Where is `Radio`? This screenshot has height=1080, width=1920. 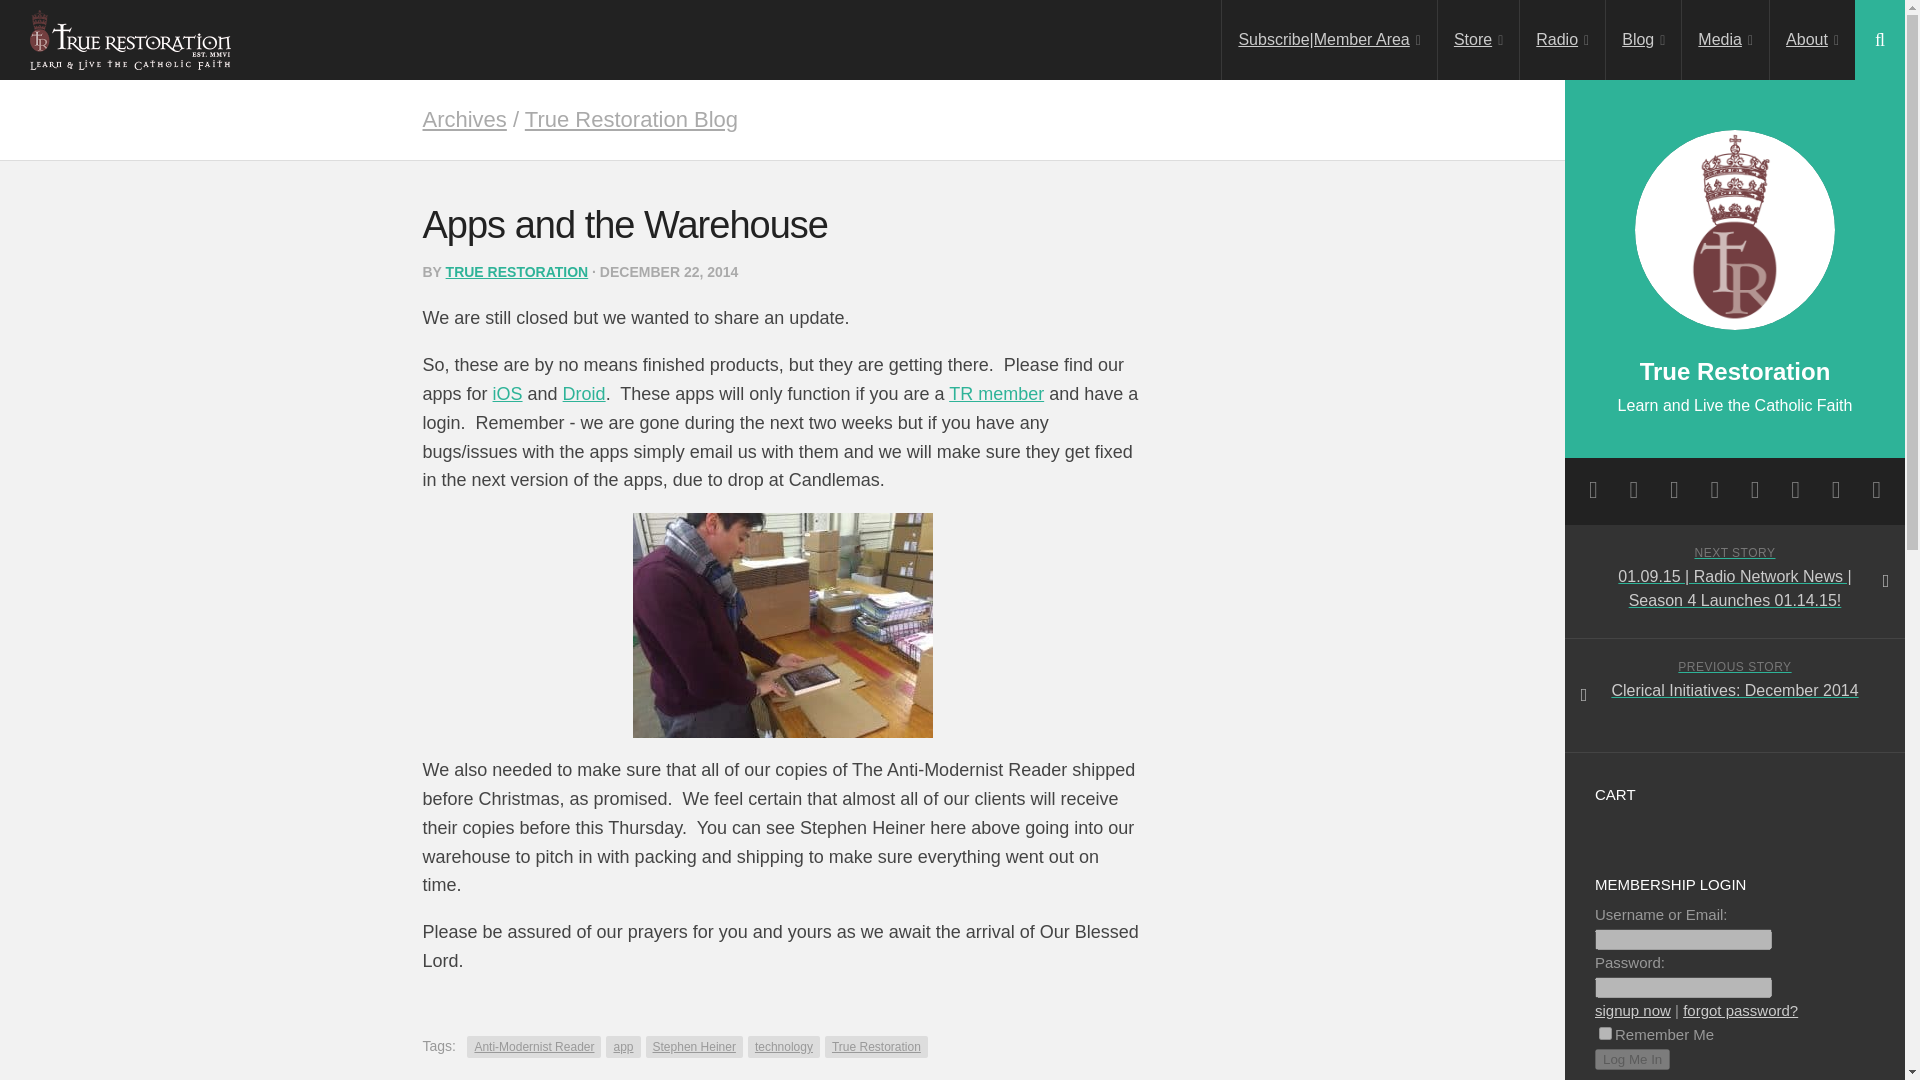 Radio is located at coordinates (1562, 40).